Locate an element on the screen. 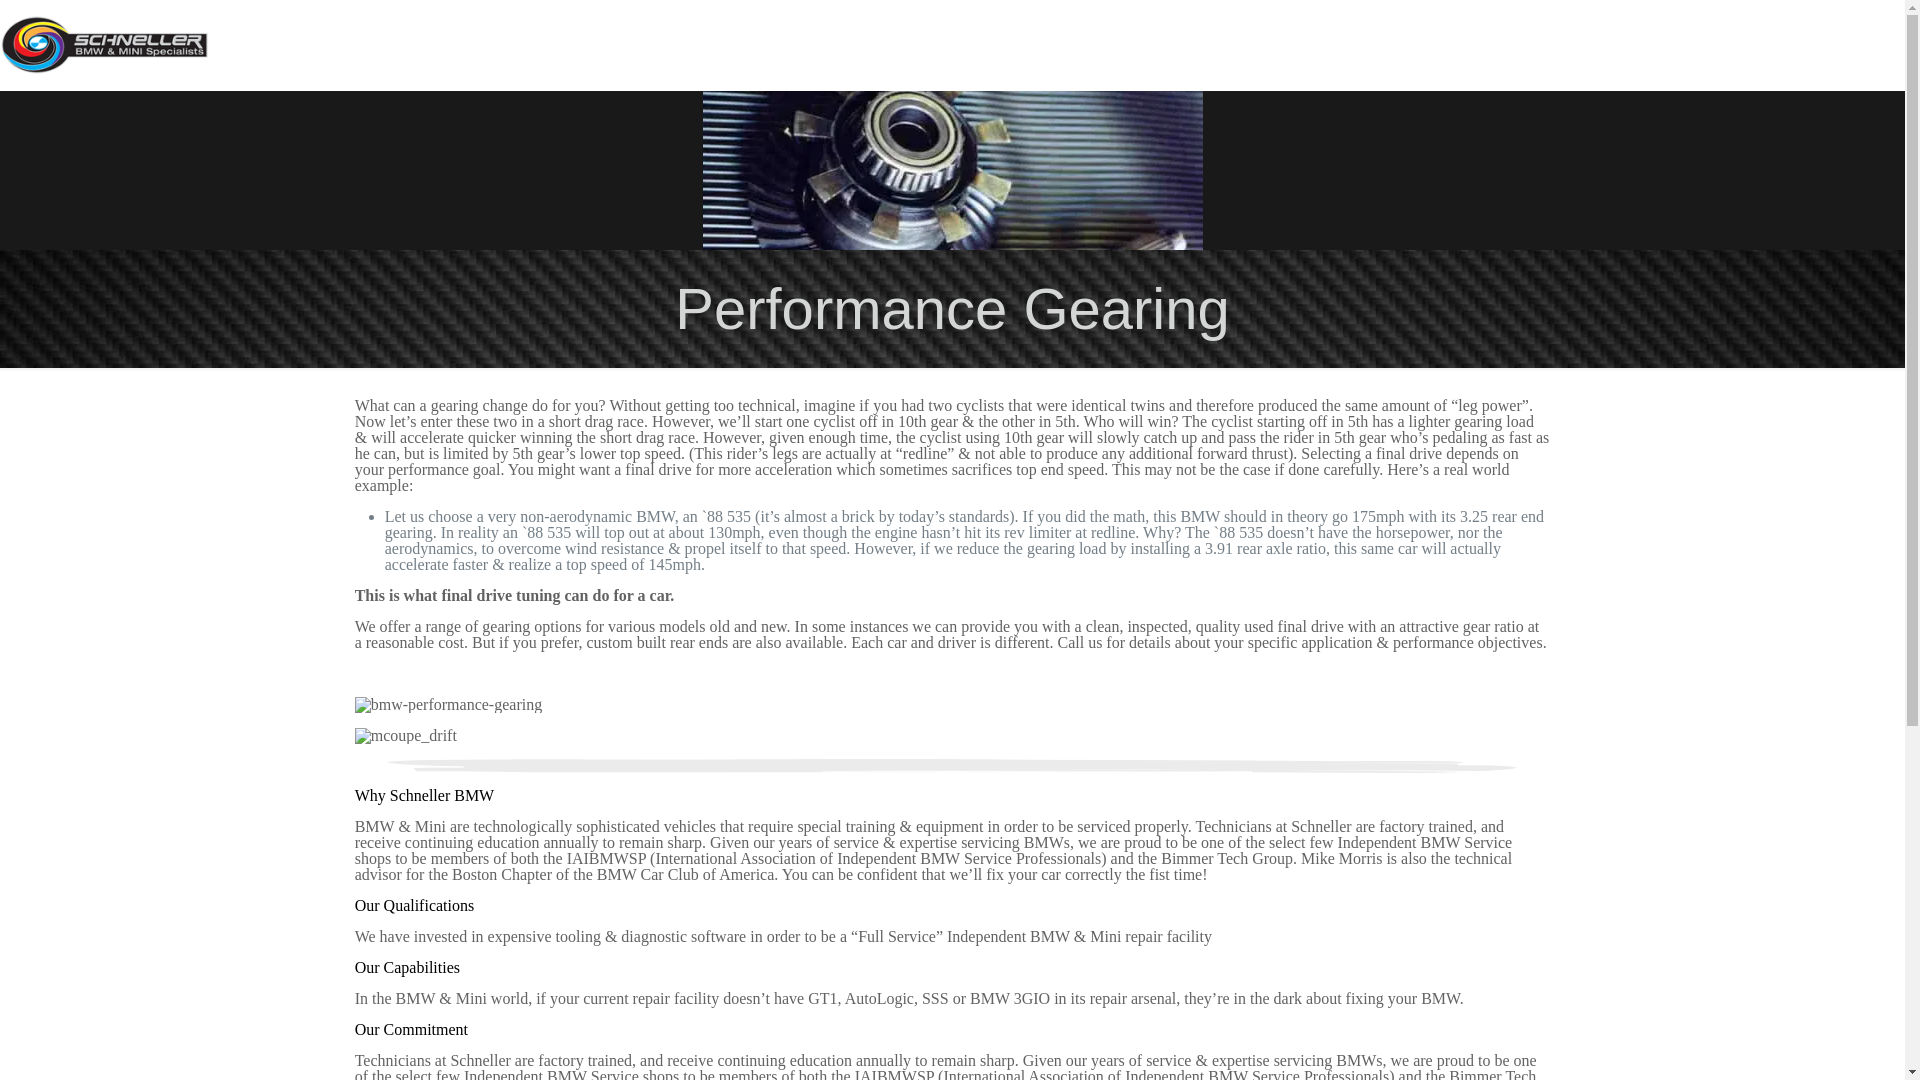  Our Qualifications is located at coordinates (414, 905).